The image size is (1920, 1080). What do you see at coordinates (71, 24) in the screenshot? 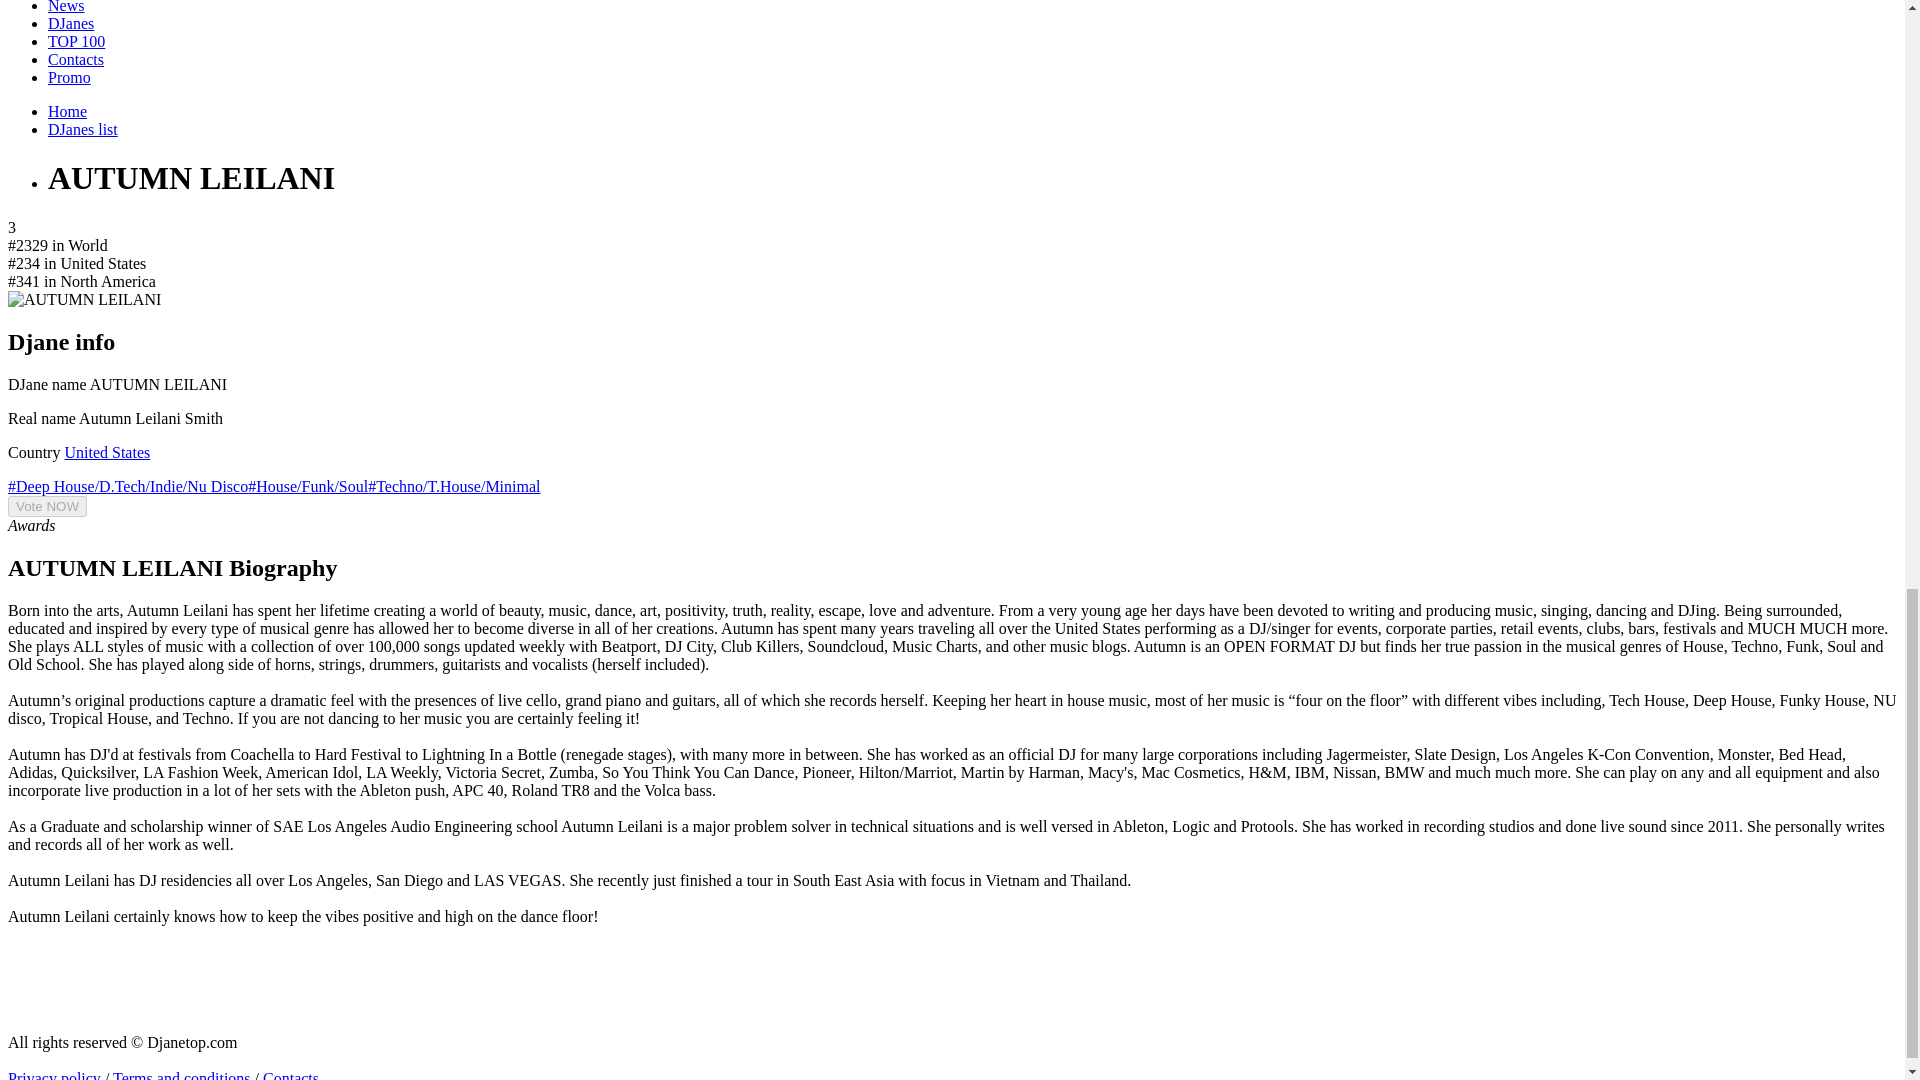
I see `DJanes` at bounding box center [71, 24].